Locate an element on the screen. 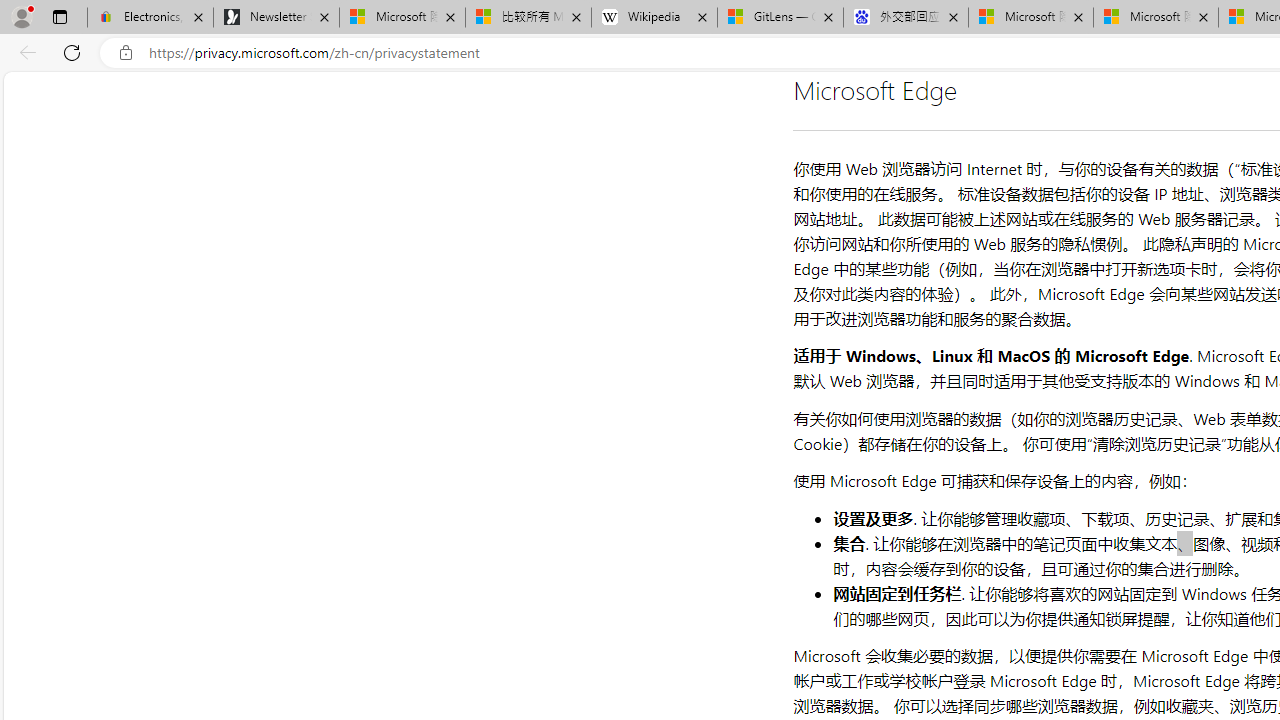 Image resolution: width=1280 pixels, height=720 pixels. Newsletter Sign Up is located at coordinates (276, 18).